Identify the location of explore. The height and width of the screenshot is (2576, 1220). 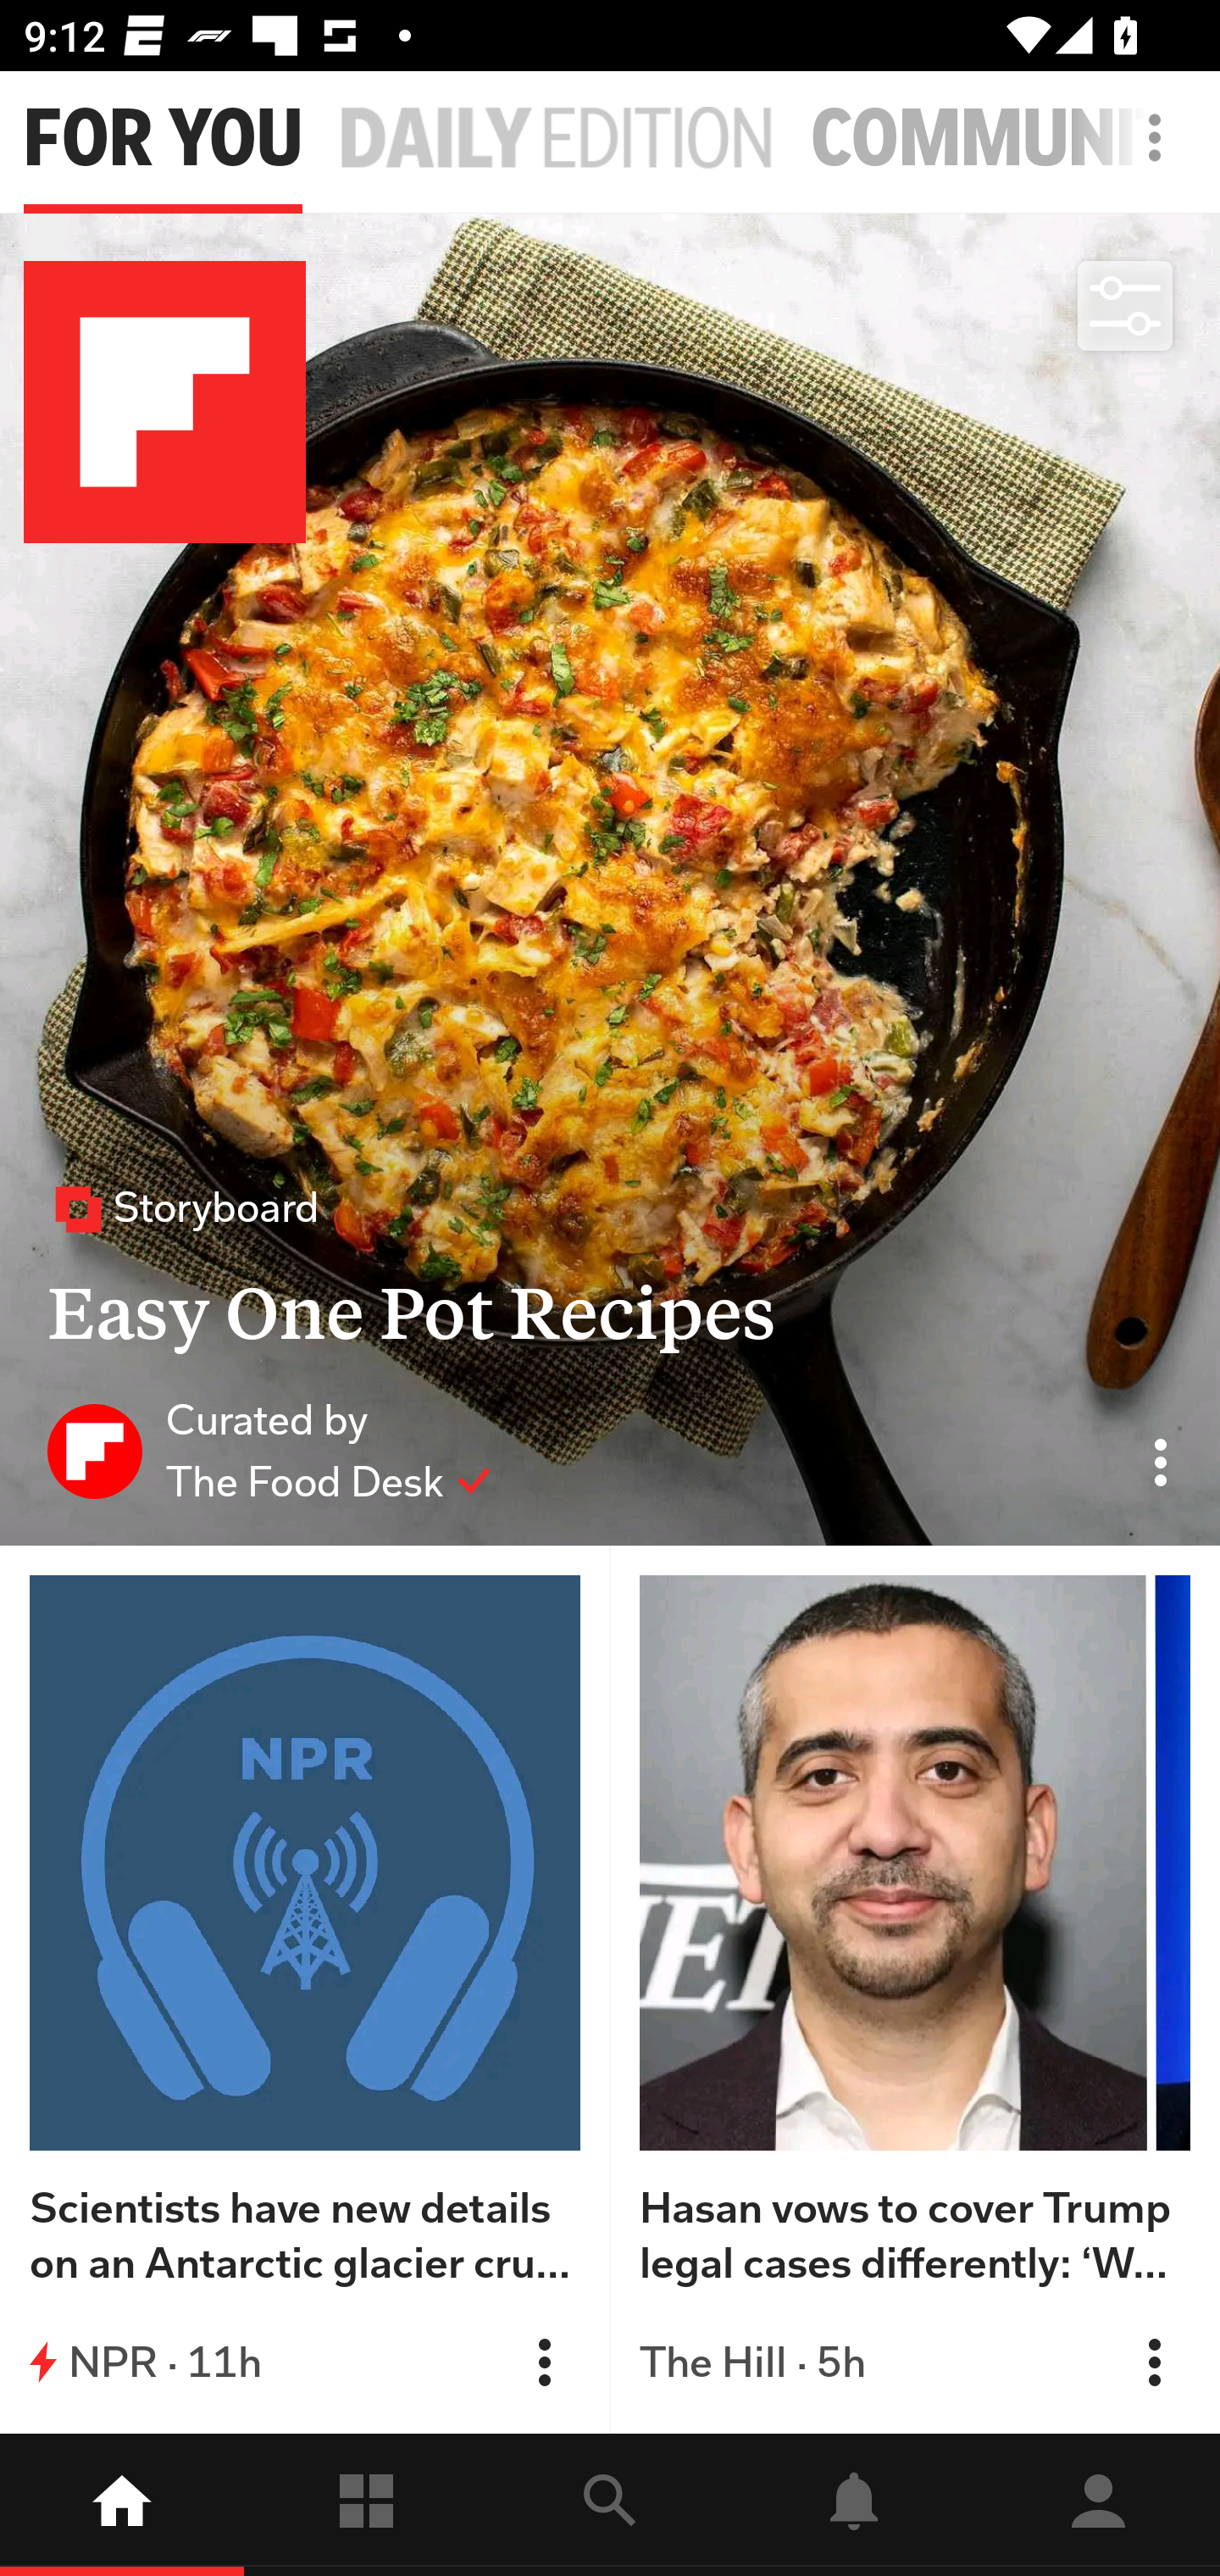
(610, 2505).